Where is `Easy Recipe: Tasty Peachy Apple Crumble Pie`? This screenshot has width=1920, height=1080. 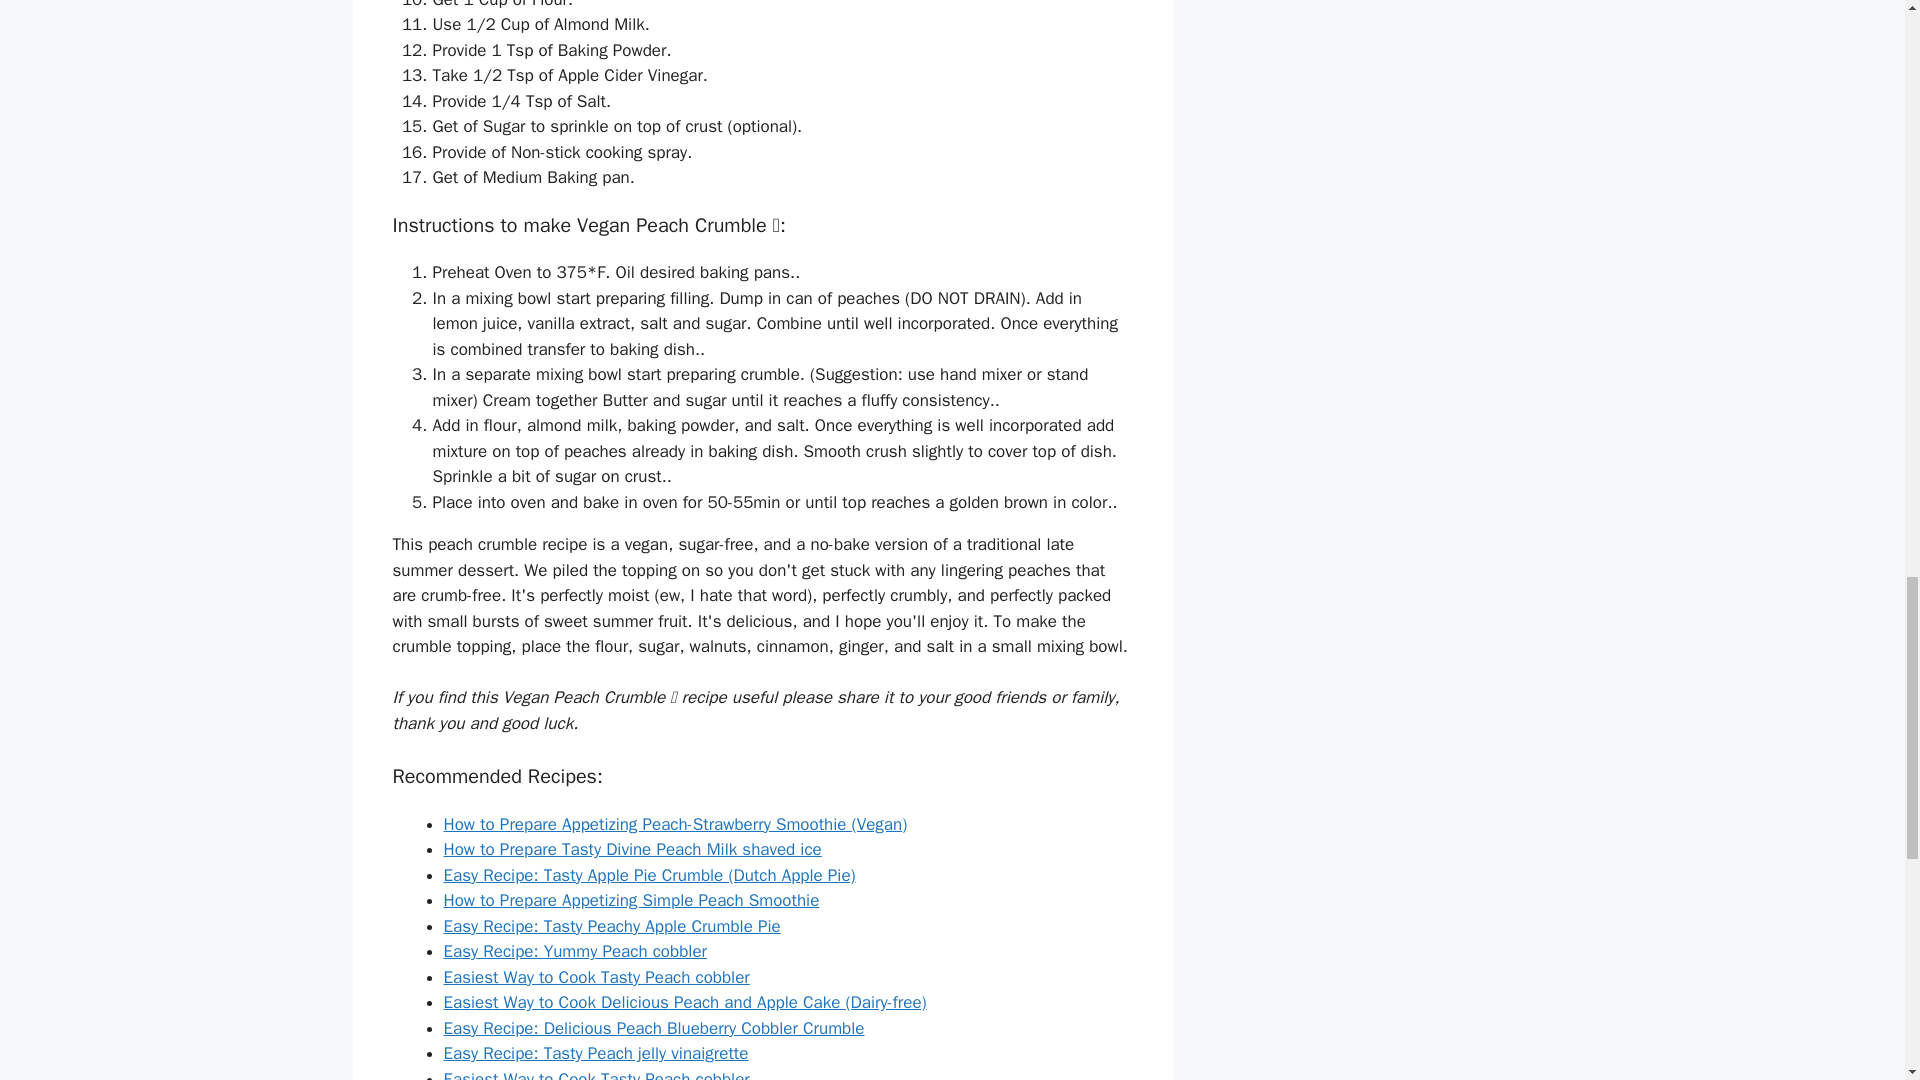 Easy Recipe: Tasty Peachy Apple Crumble Pie is located at coordinates (612, 926).